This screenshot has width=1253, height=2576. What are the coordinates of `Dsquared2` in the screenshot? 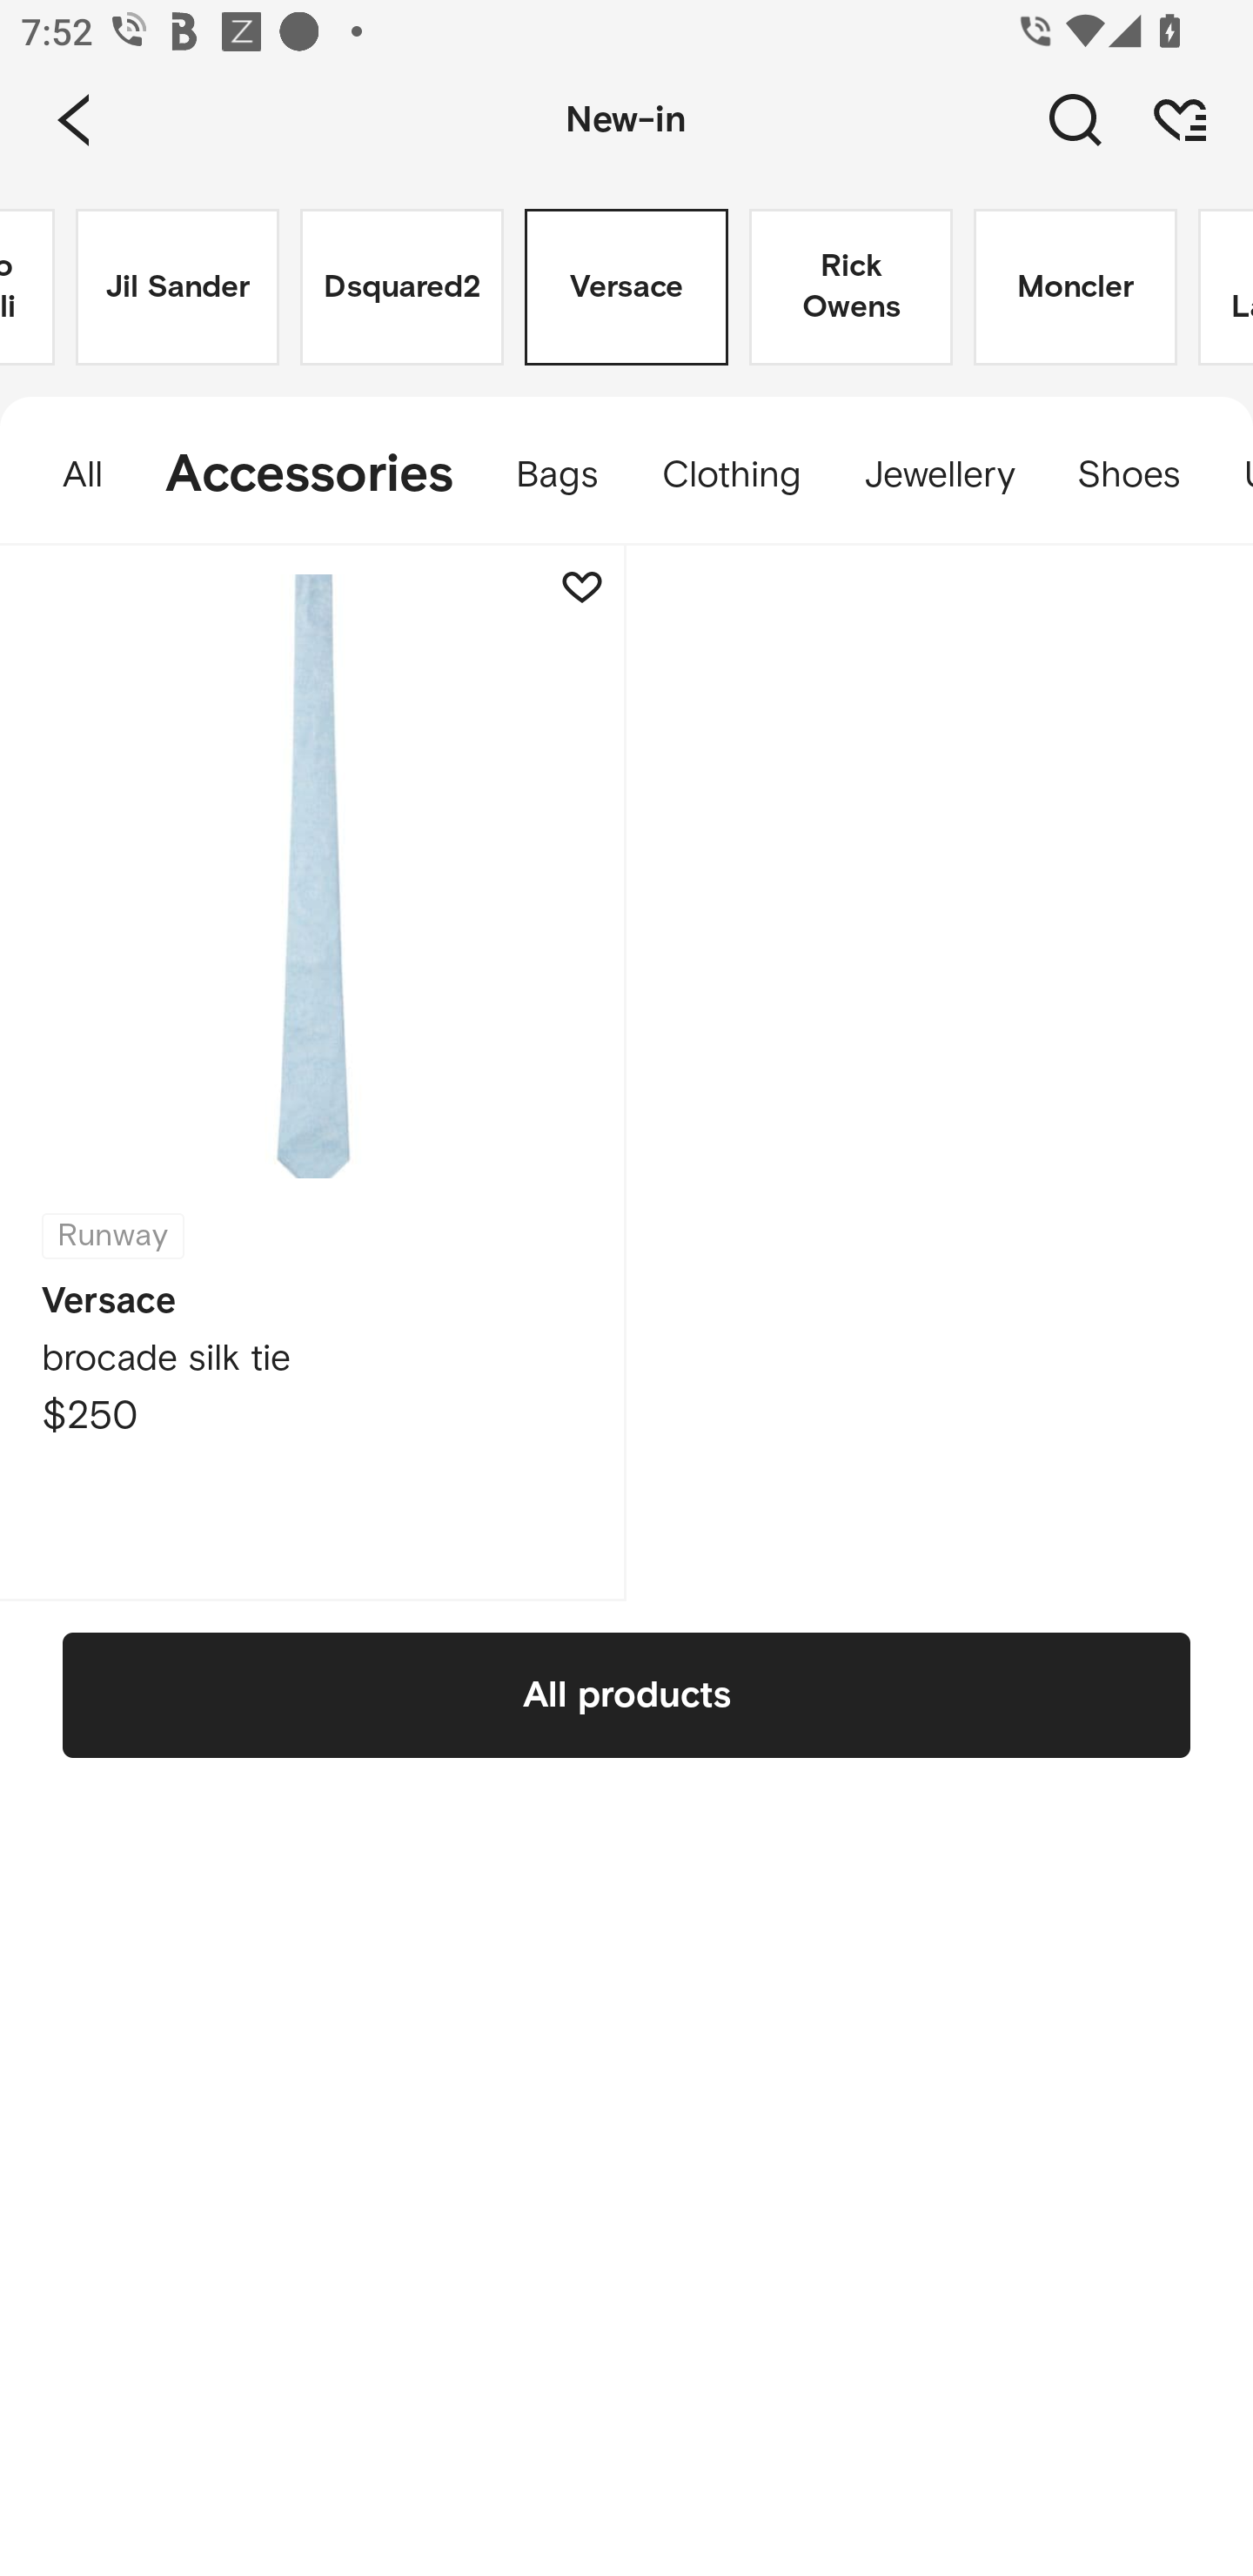 It's located at (402, 287).